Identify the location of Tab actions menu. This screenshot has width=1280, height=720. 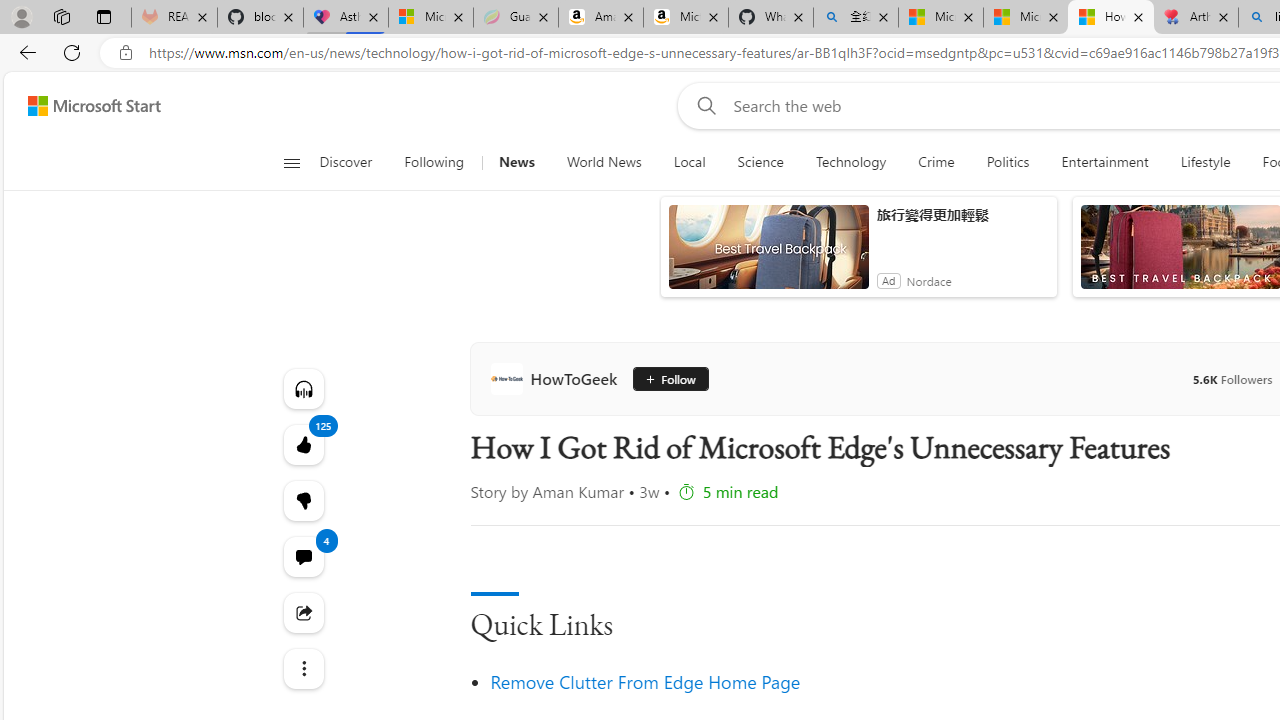
(104, 16).